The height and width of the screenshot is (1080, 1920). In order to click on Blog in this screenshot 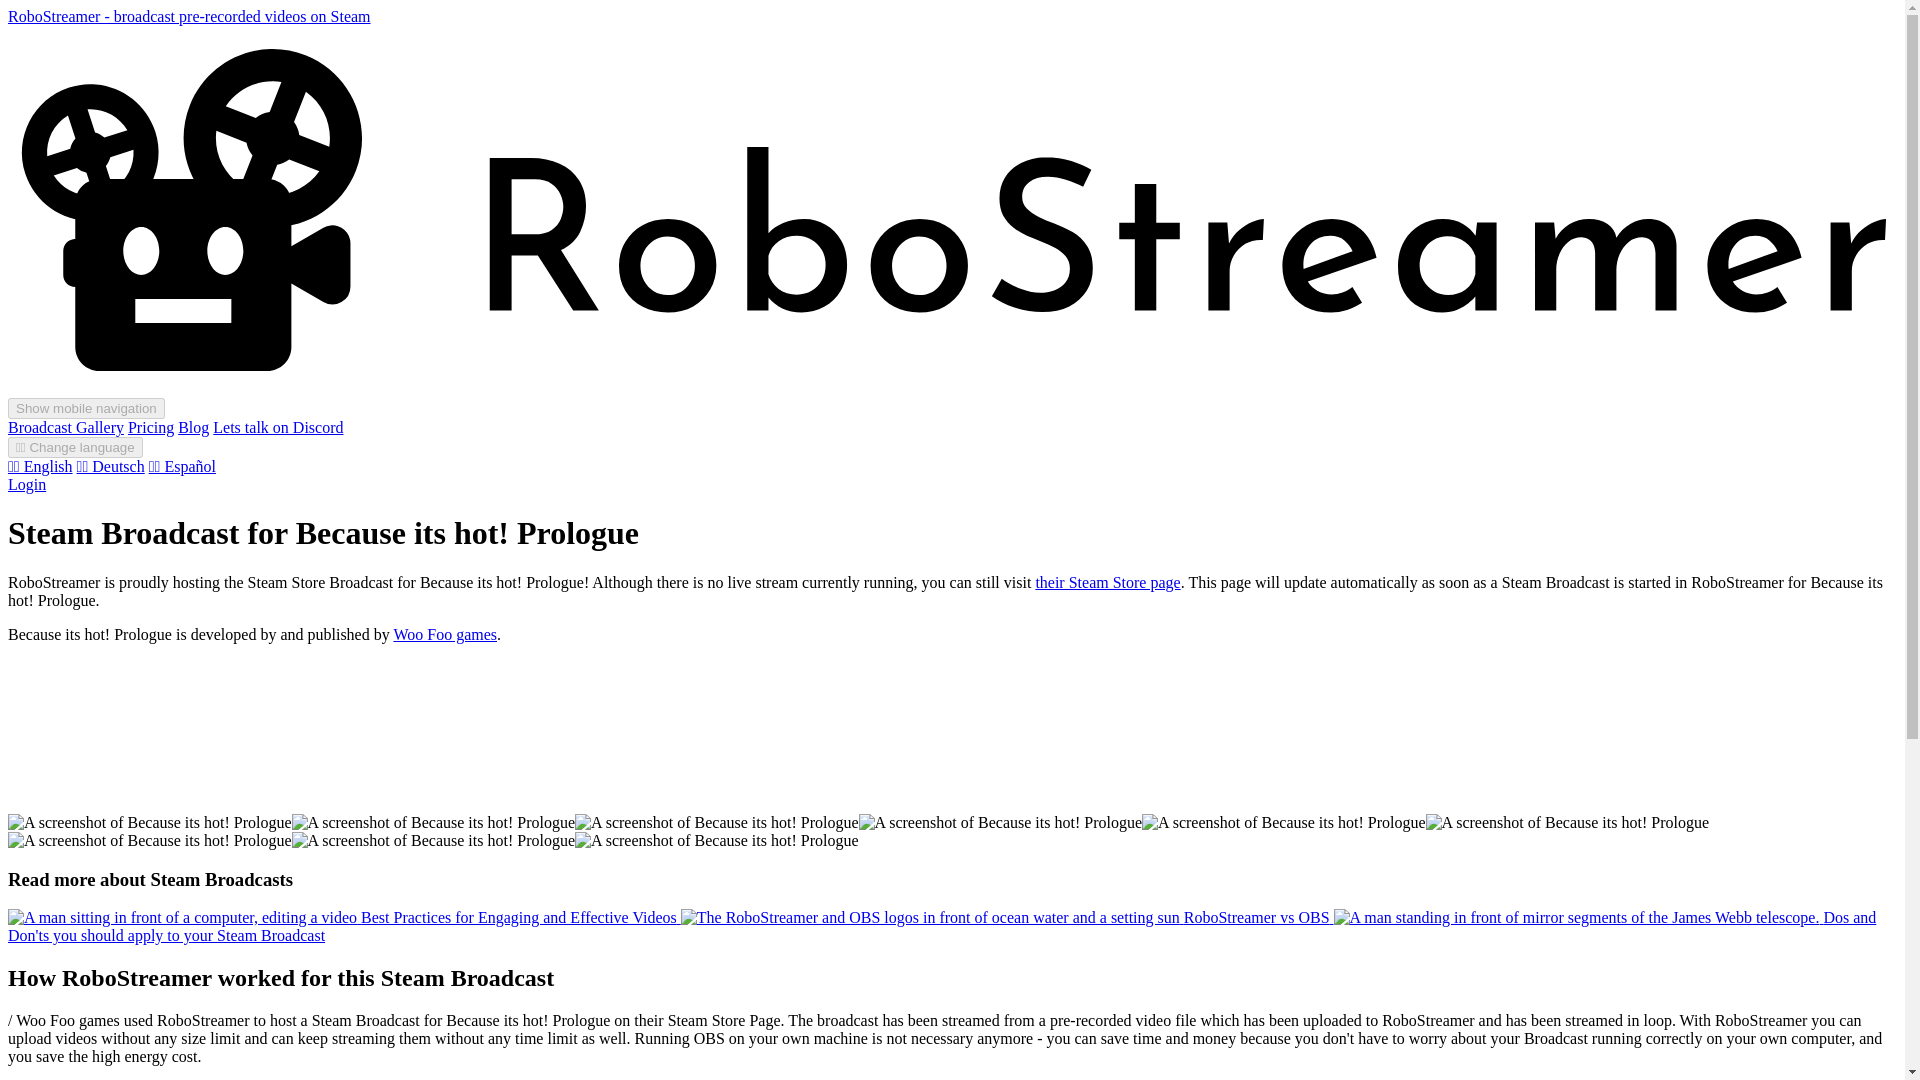, I will do `click(194, 428)`.